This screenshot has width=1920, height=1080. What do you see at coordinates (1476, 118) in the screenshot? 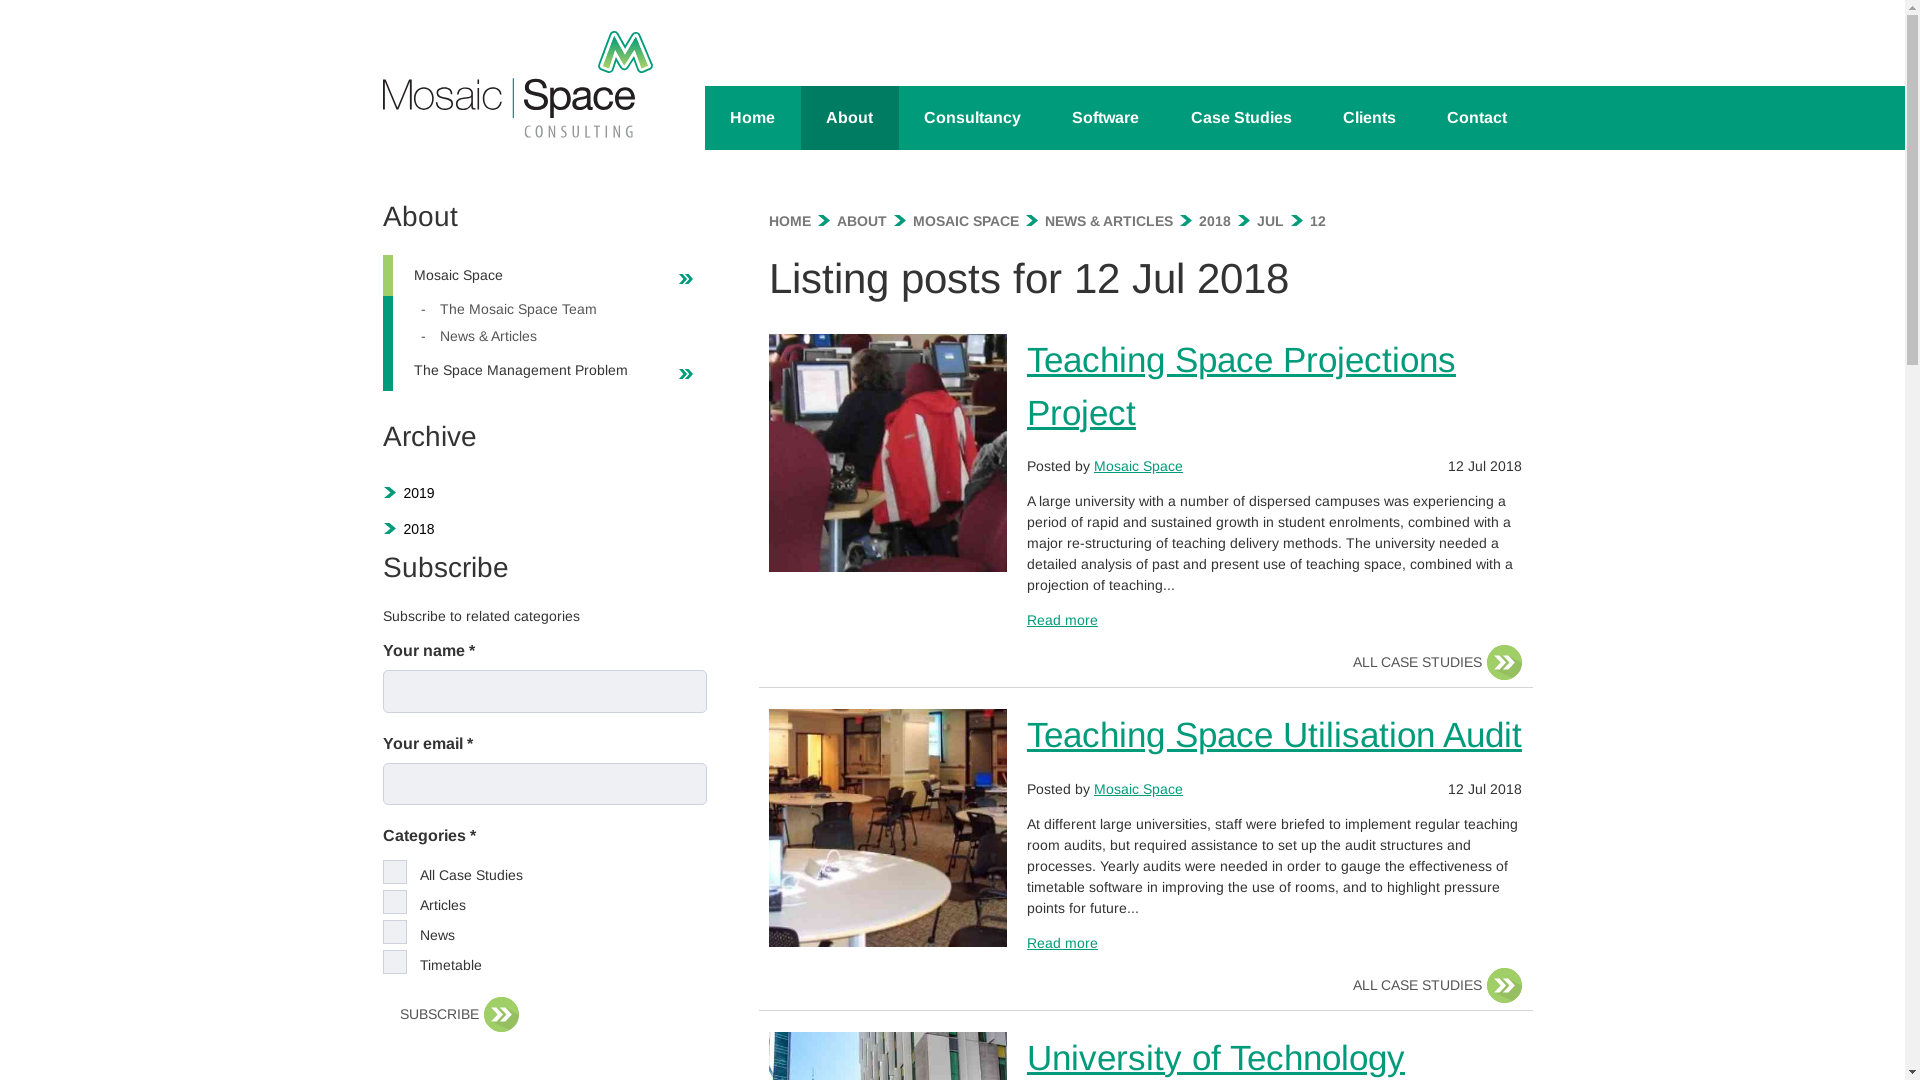
I see `Contact` at bounding box center [1476, 118].